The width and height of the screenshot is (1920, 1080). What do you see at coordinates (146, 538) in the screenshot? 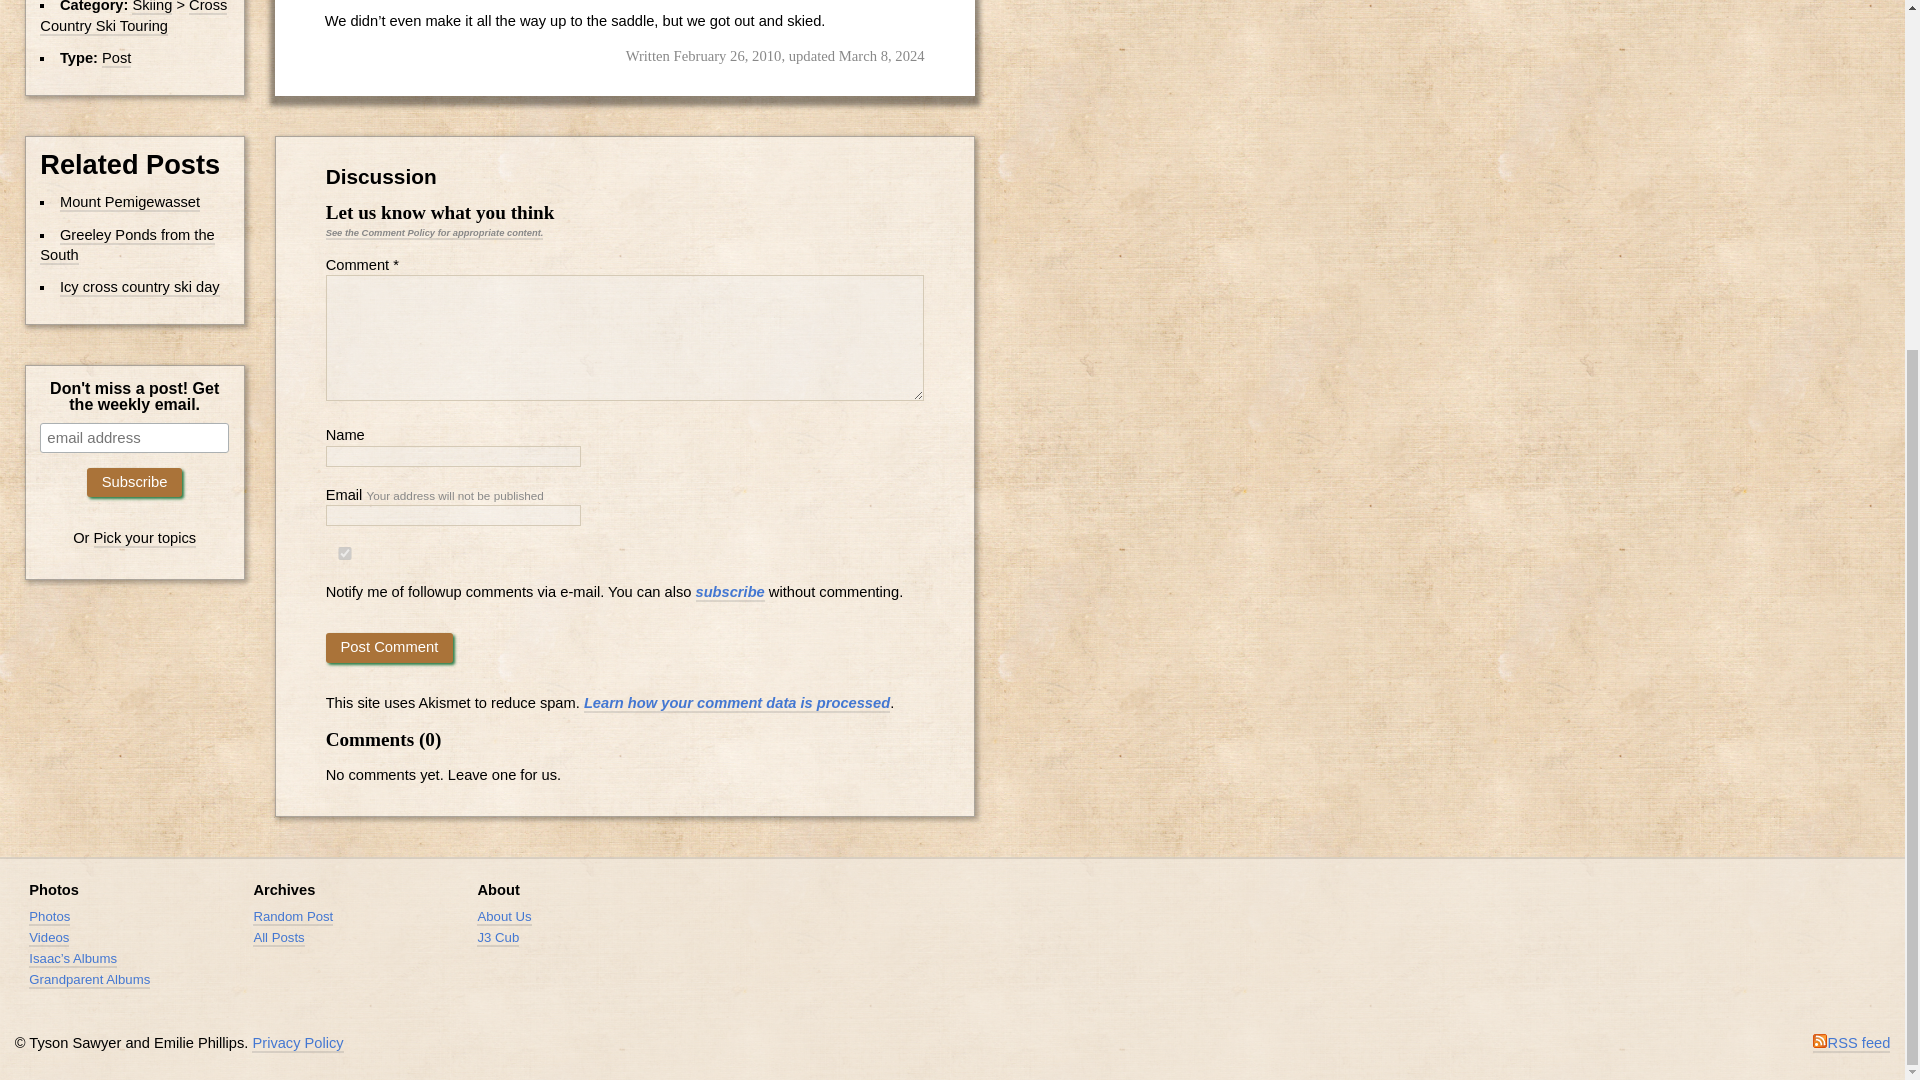
I see `Pick your topics` at bounding box center [146, 538].